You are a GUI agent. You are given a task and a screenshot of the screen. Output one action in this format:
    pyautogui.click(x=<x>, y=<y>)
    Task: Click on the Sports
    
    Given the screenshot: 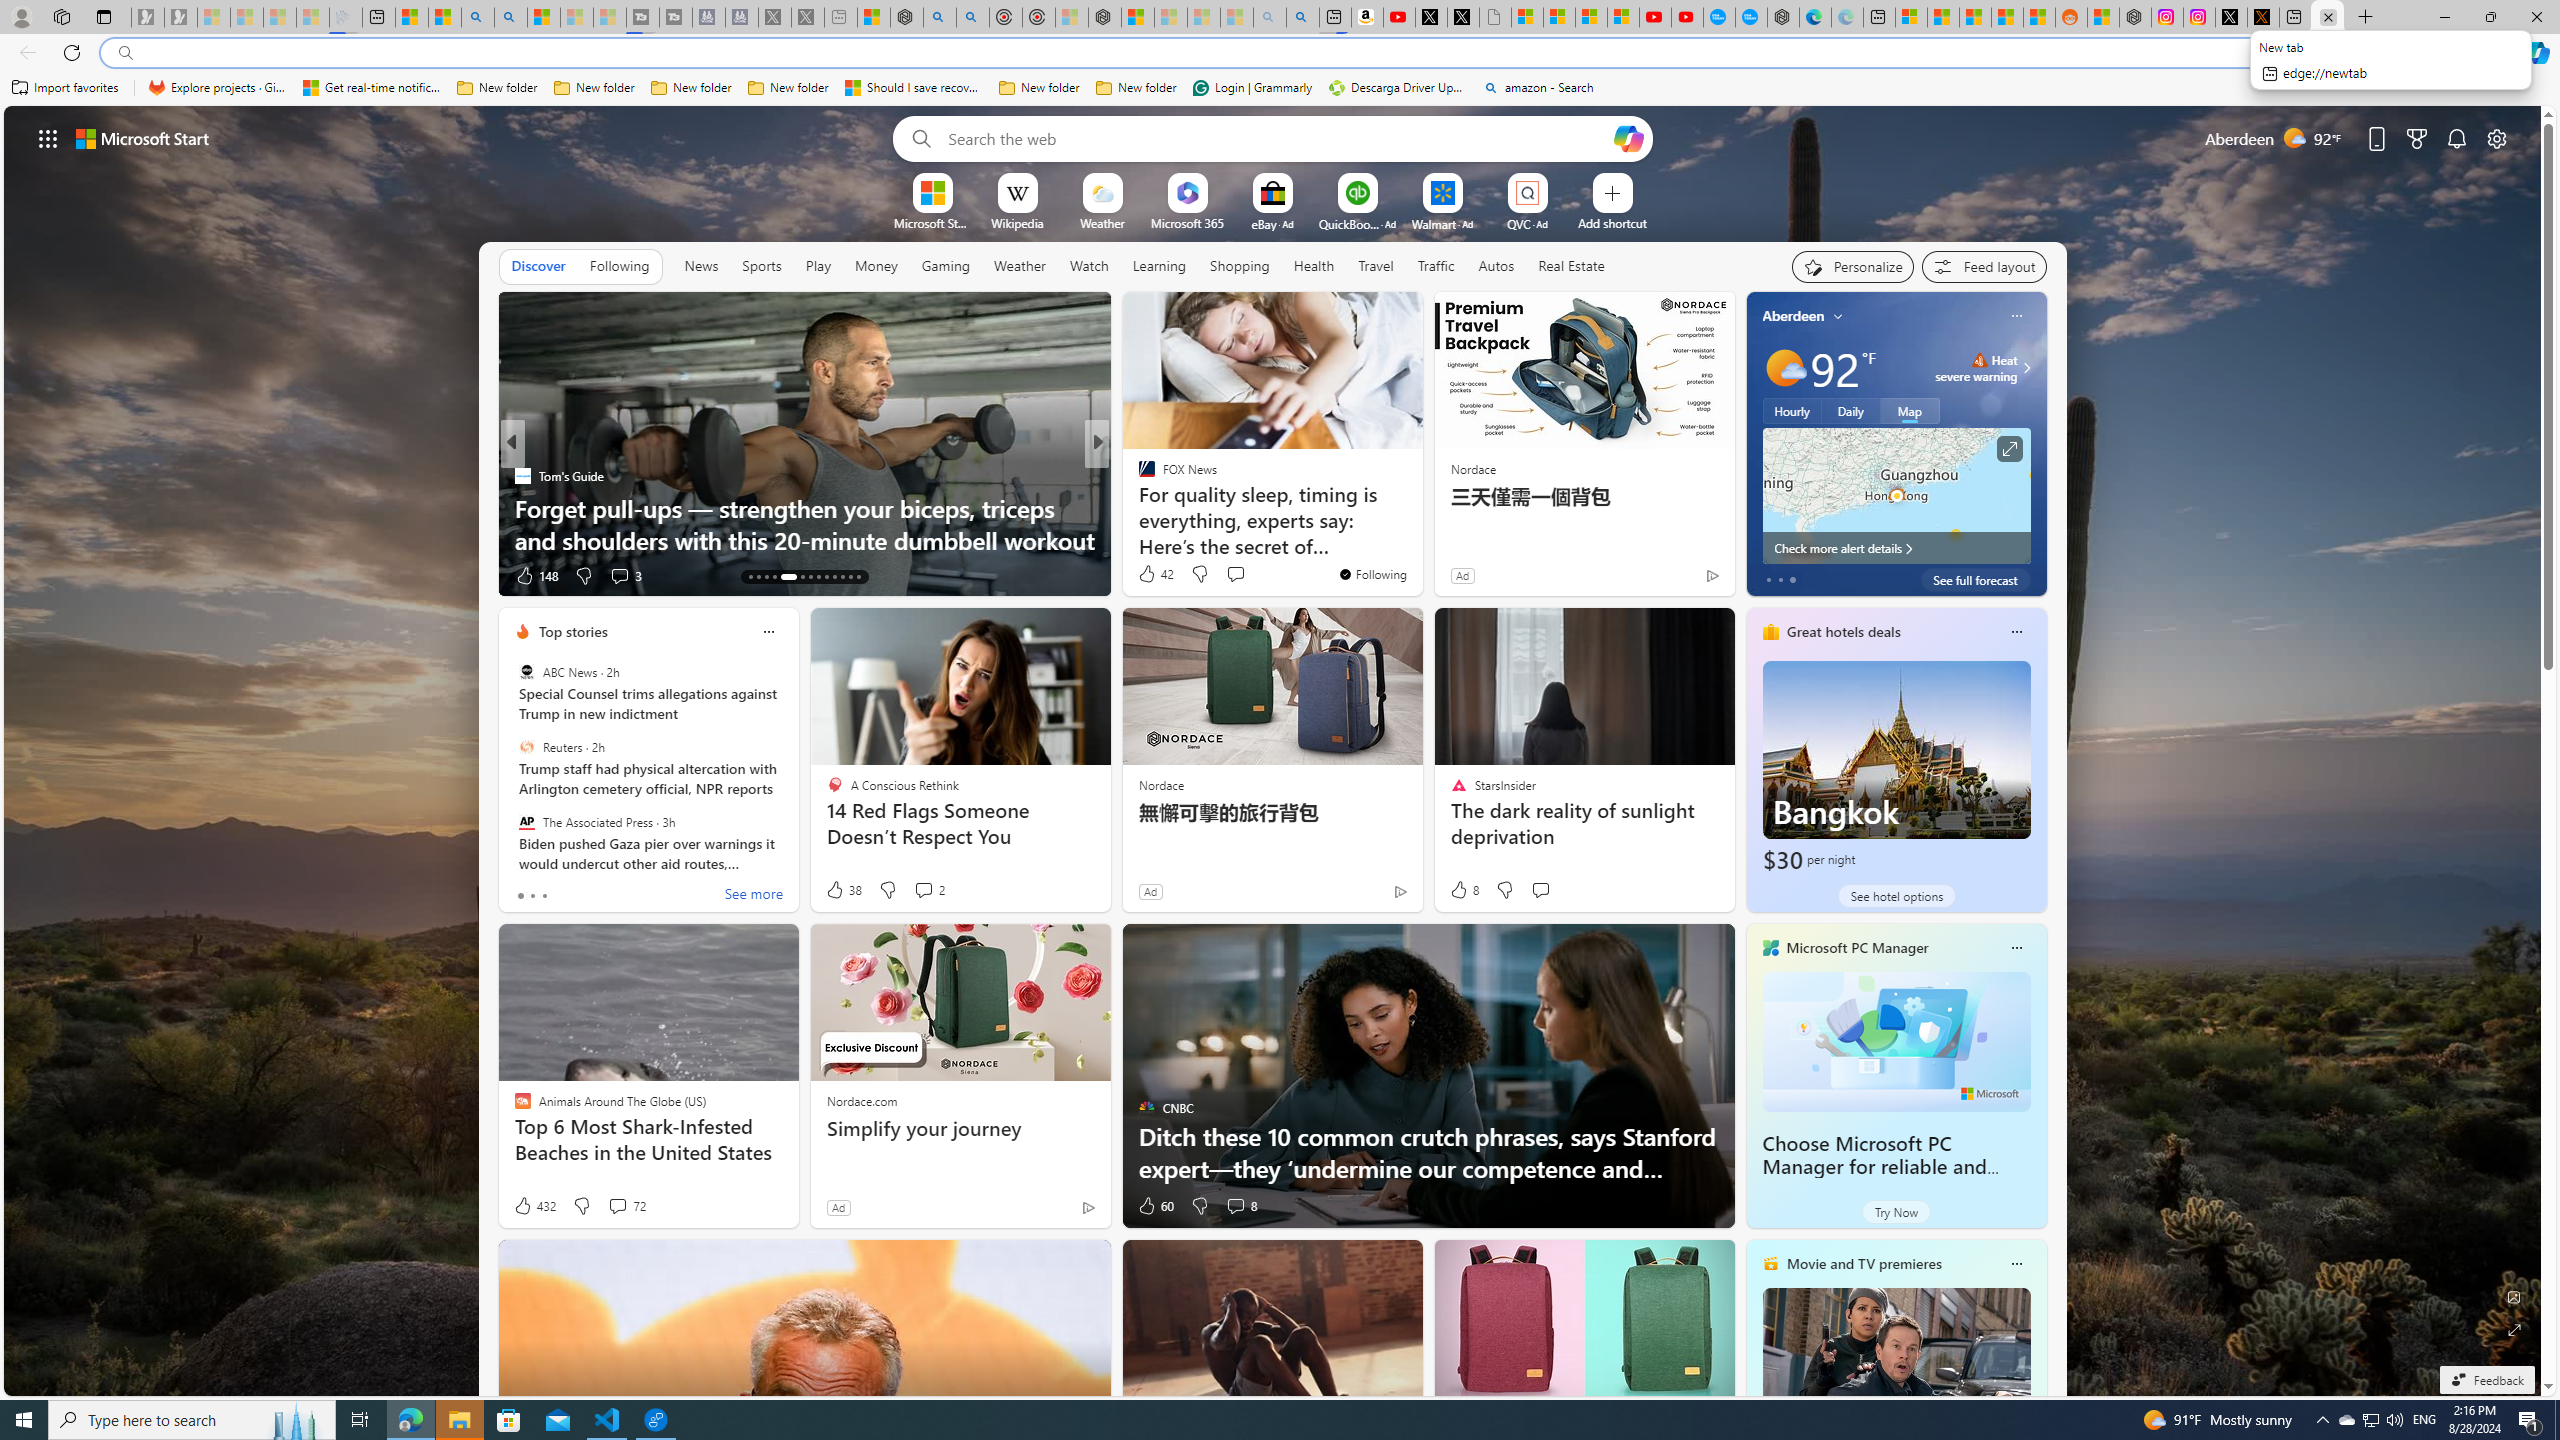 What is the action you would take?
    pyautogui.click(x=761, y=265)
    